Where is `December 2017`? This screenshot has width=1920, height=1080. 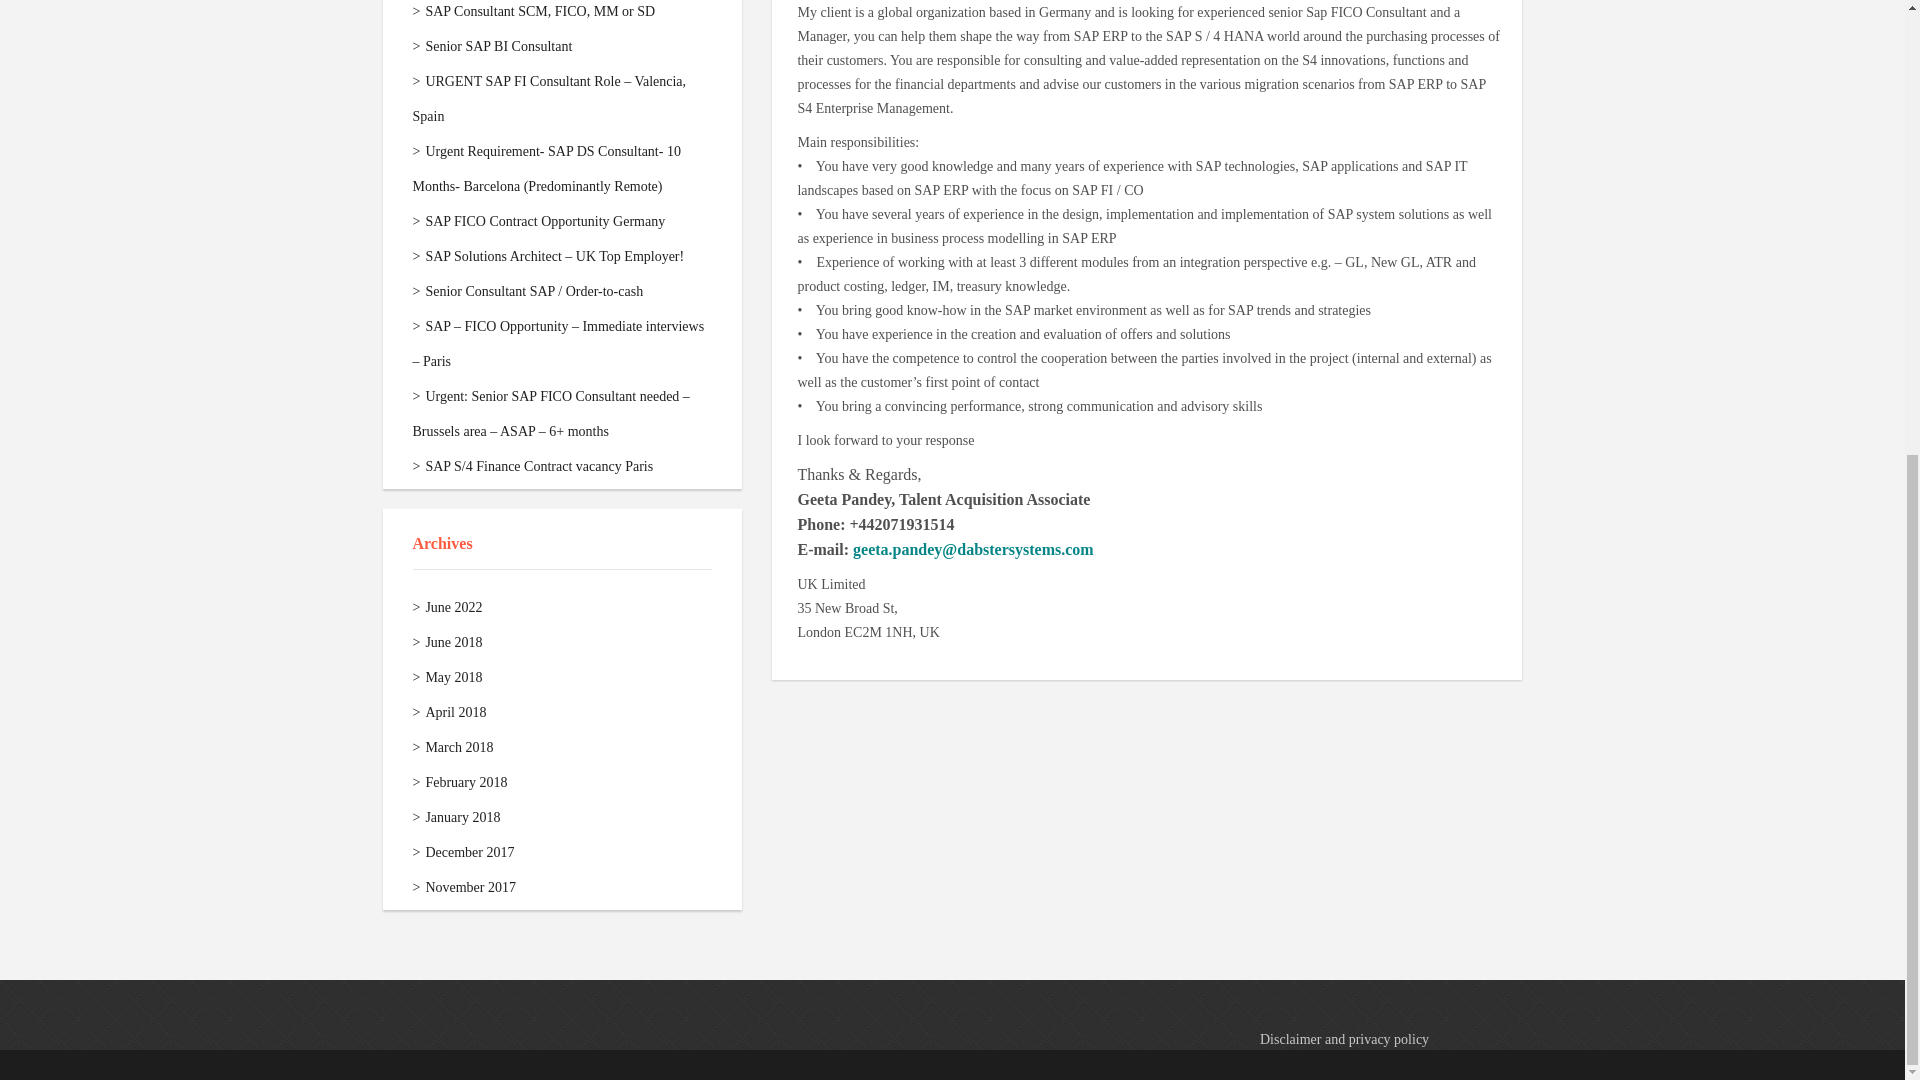
December 2017 is located at coordinates (463, 852).